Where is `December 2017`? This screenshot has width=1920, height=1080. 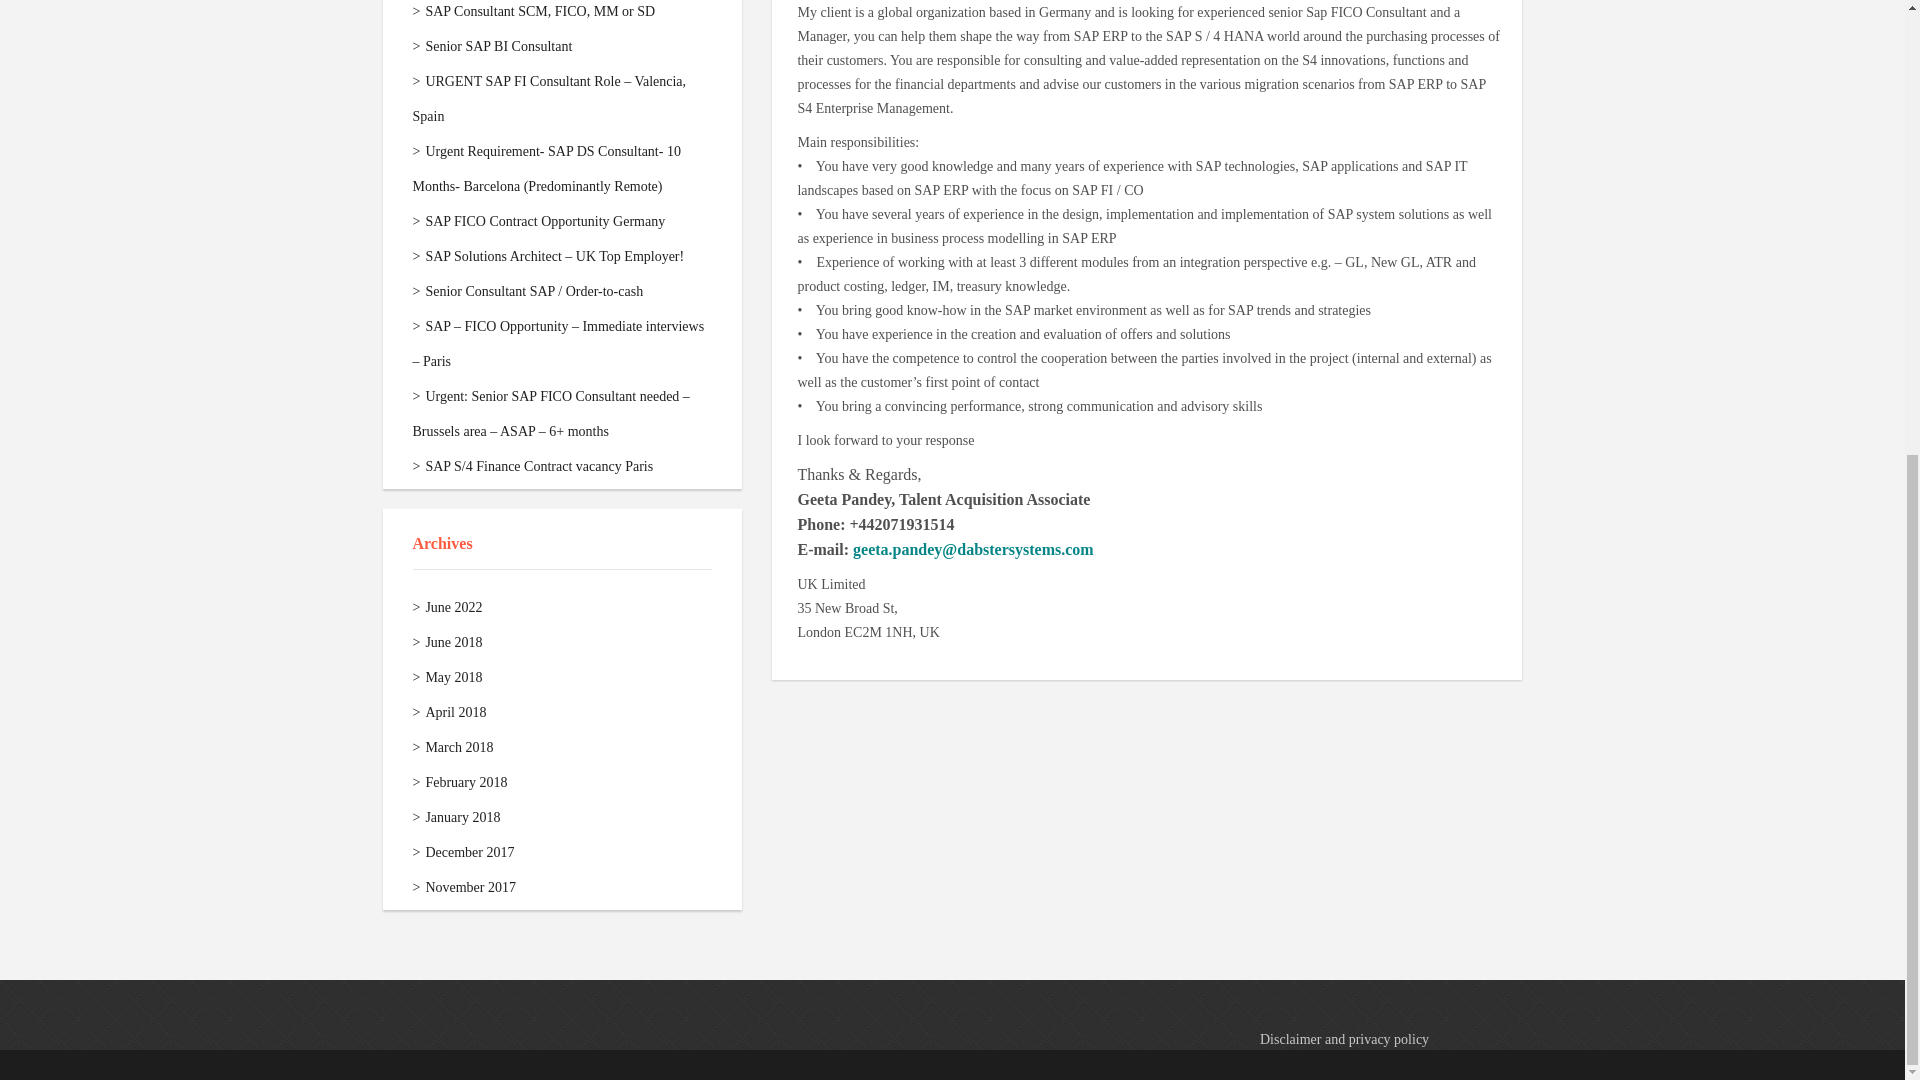
December 2017 is located at coordinates (463, 852).